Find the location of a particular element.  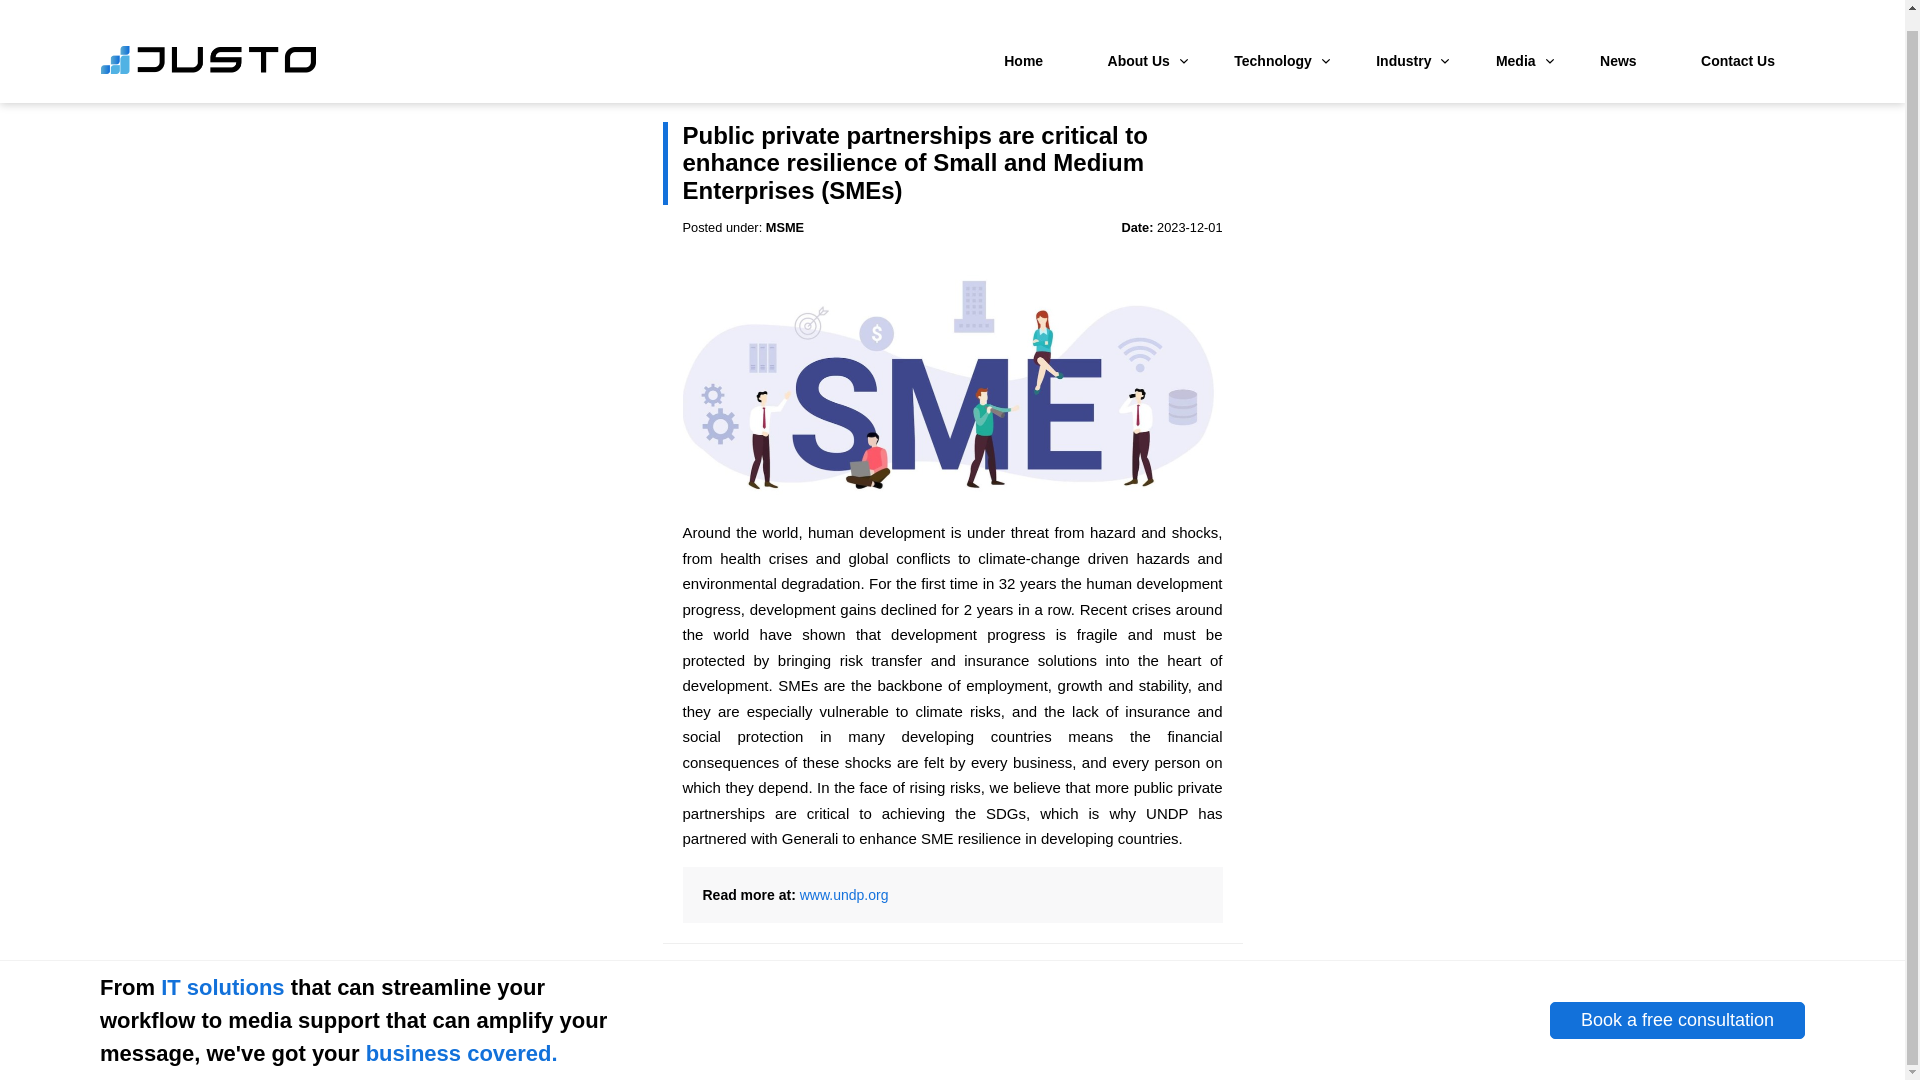

News is located at coordinates (1618, 43).